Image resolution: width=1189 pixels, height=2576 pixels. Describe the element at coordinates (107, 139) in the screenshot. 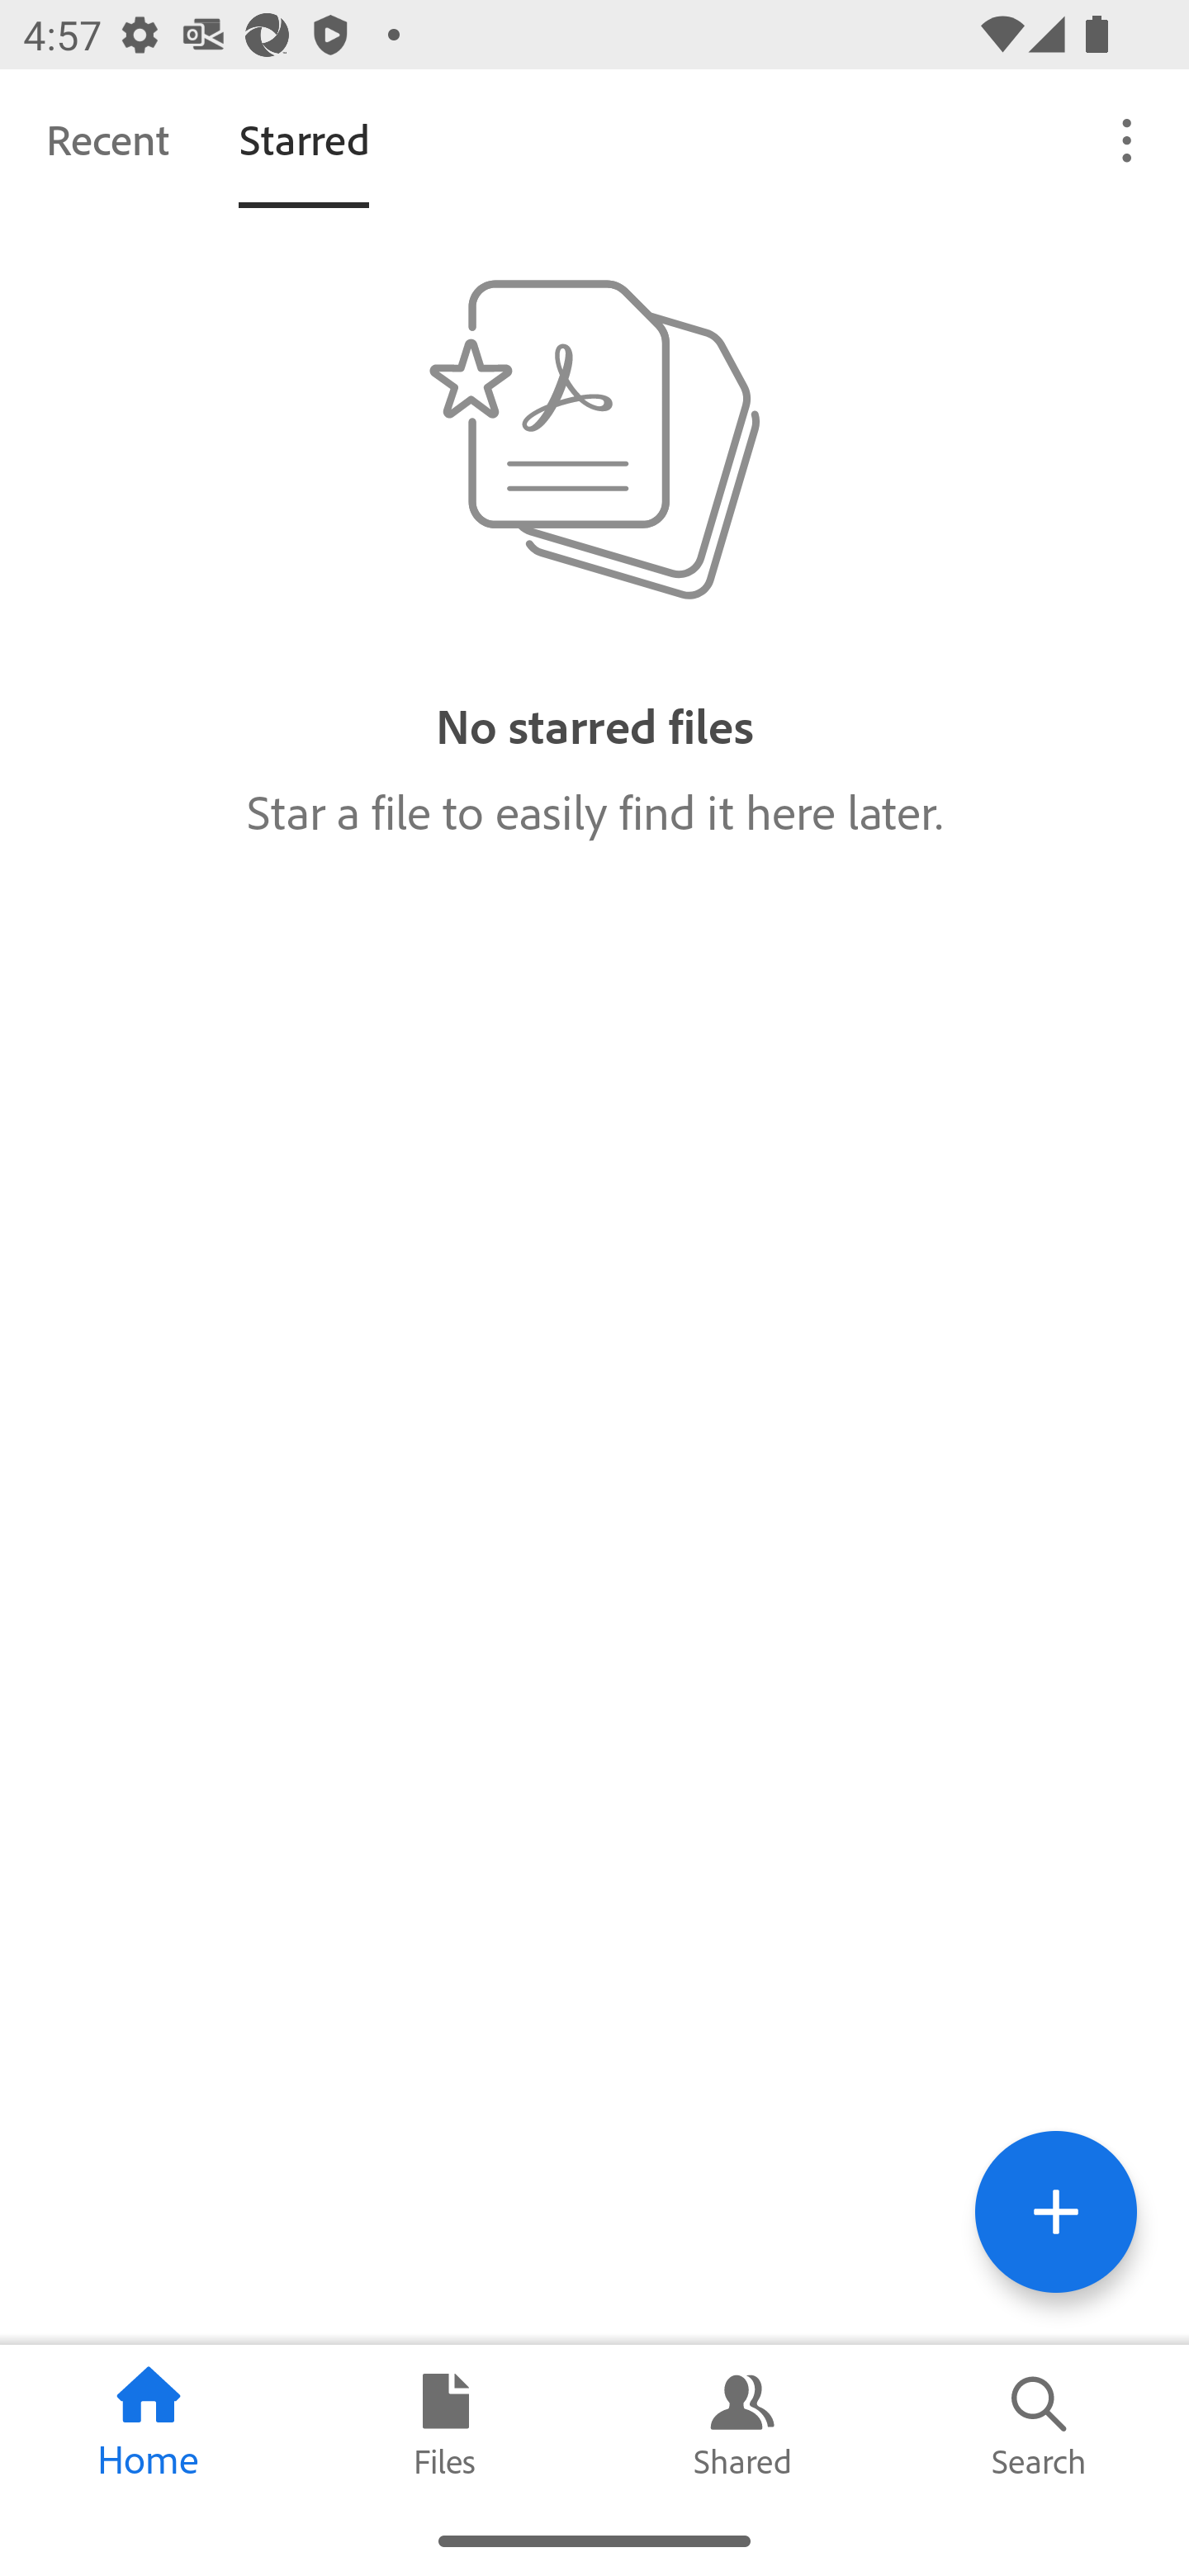

I see `Recent` at that location.